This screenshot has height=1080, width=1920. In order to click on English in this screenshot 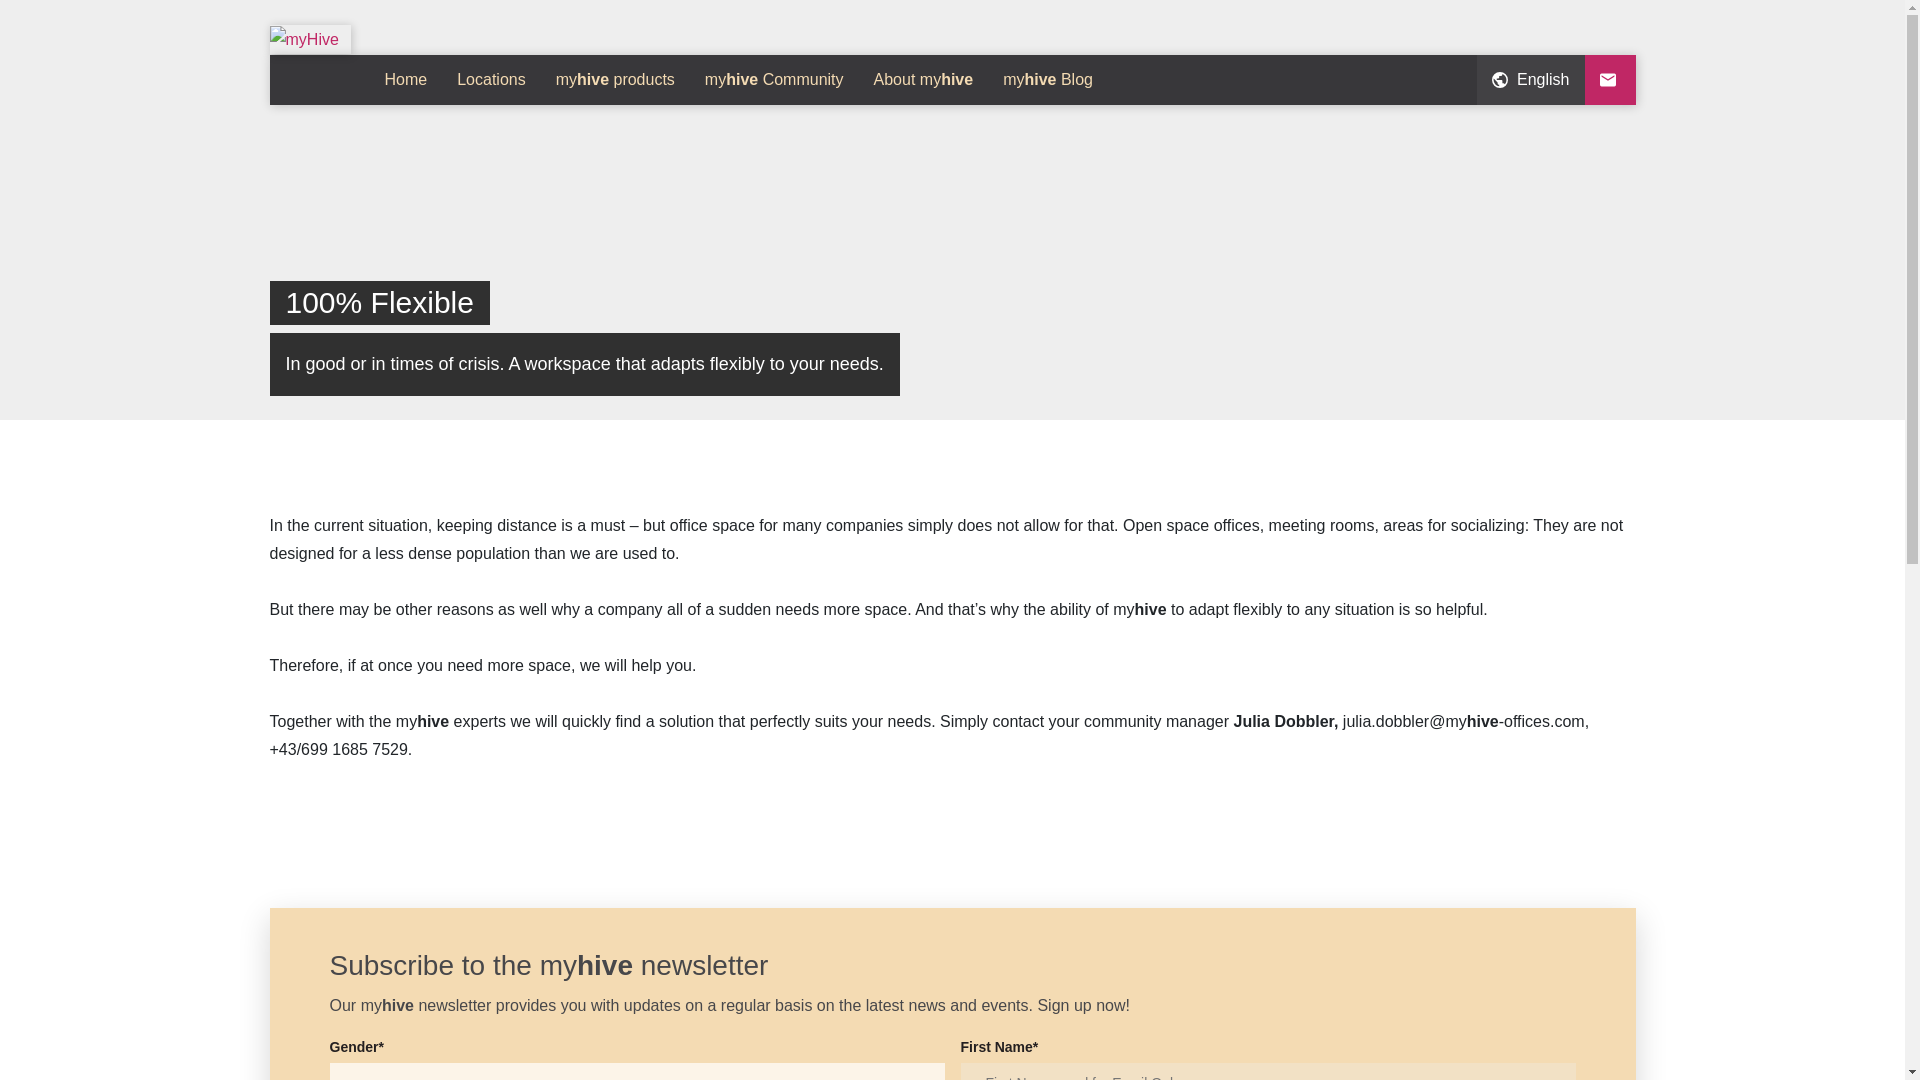, I will do `click(1530, 80)`.